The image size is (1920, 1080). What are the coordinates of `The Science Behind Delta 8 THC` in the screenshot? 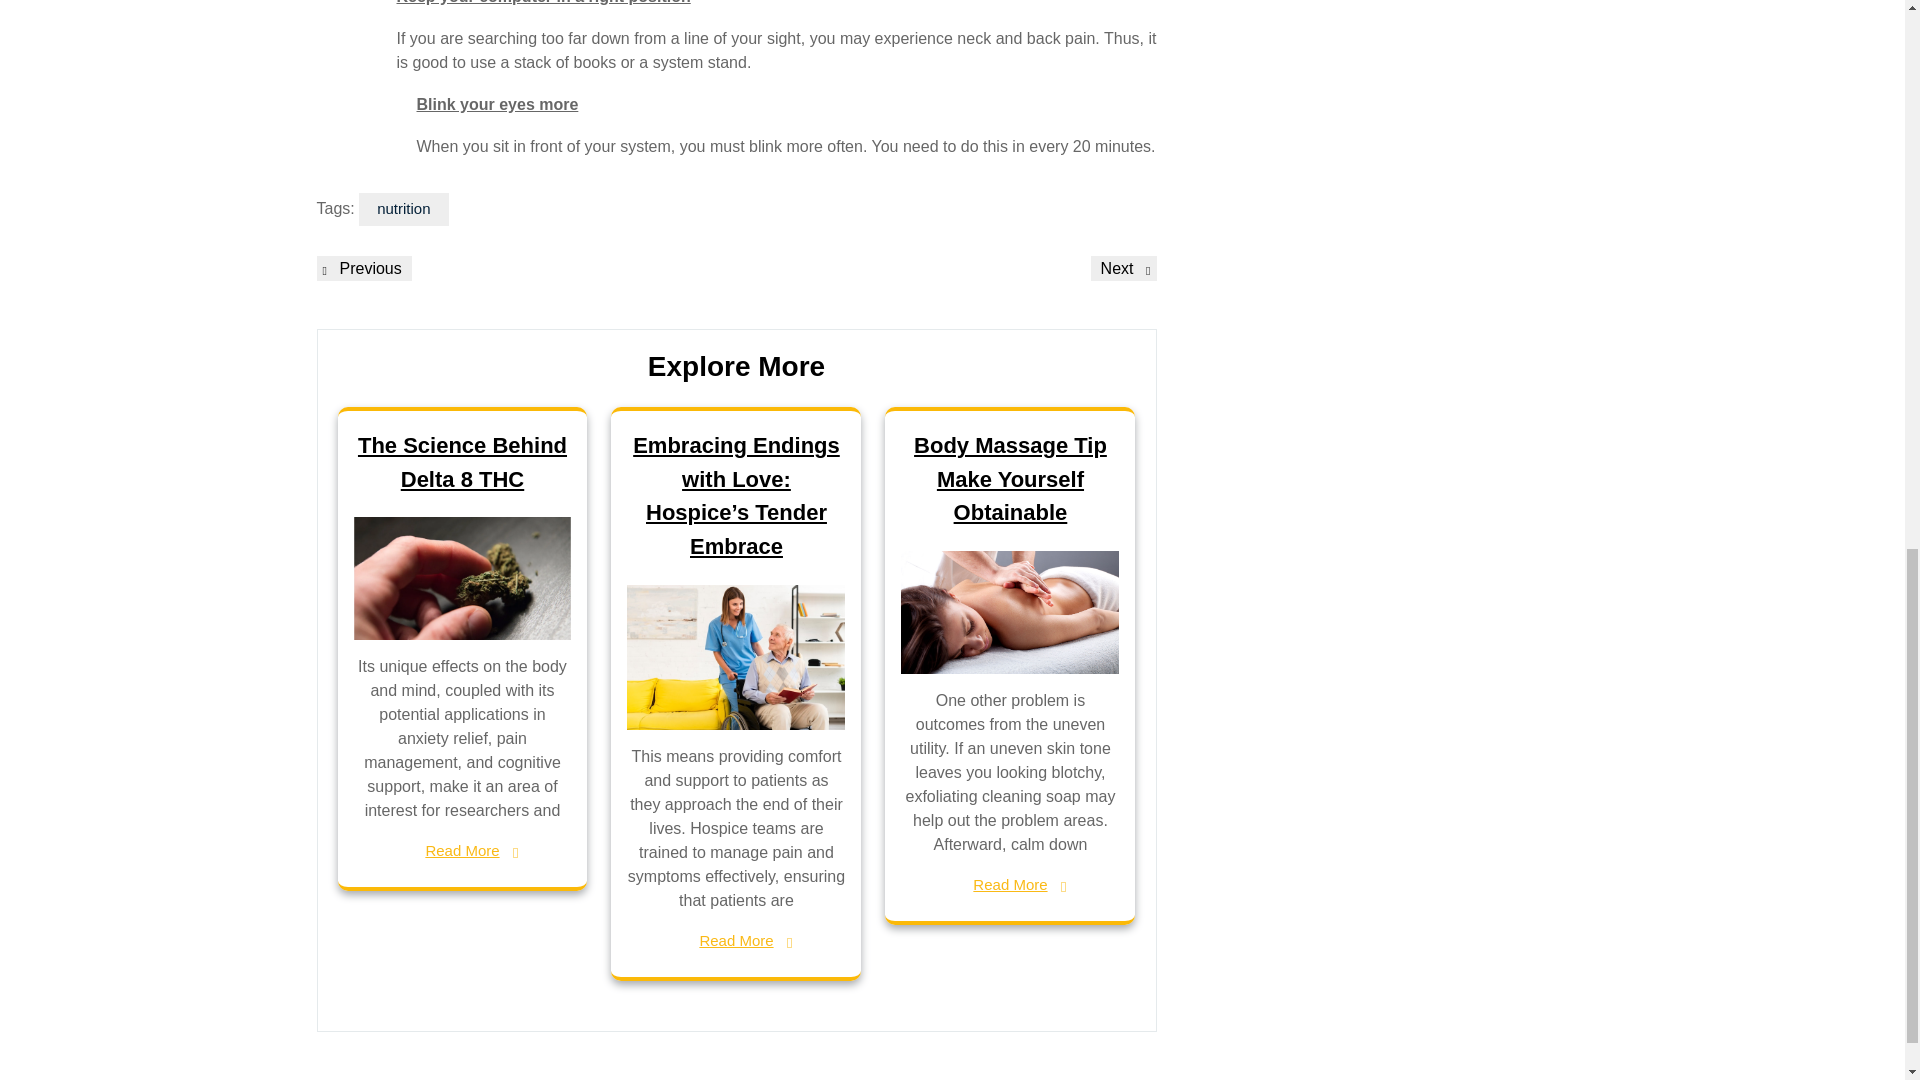 It's located at (403, 209).